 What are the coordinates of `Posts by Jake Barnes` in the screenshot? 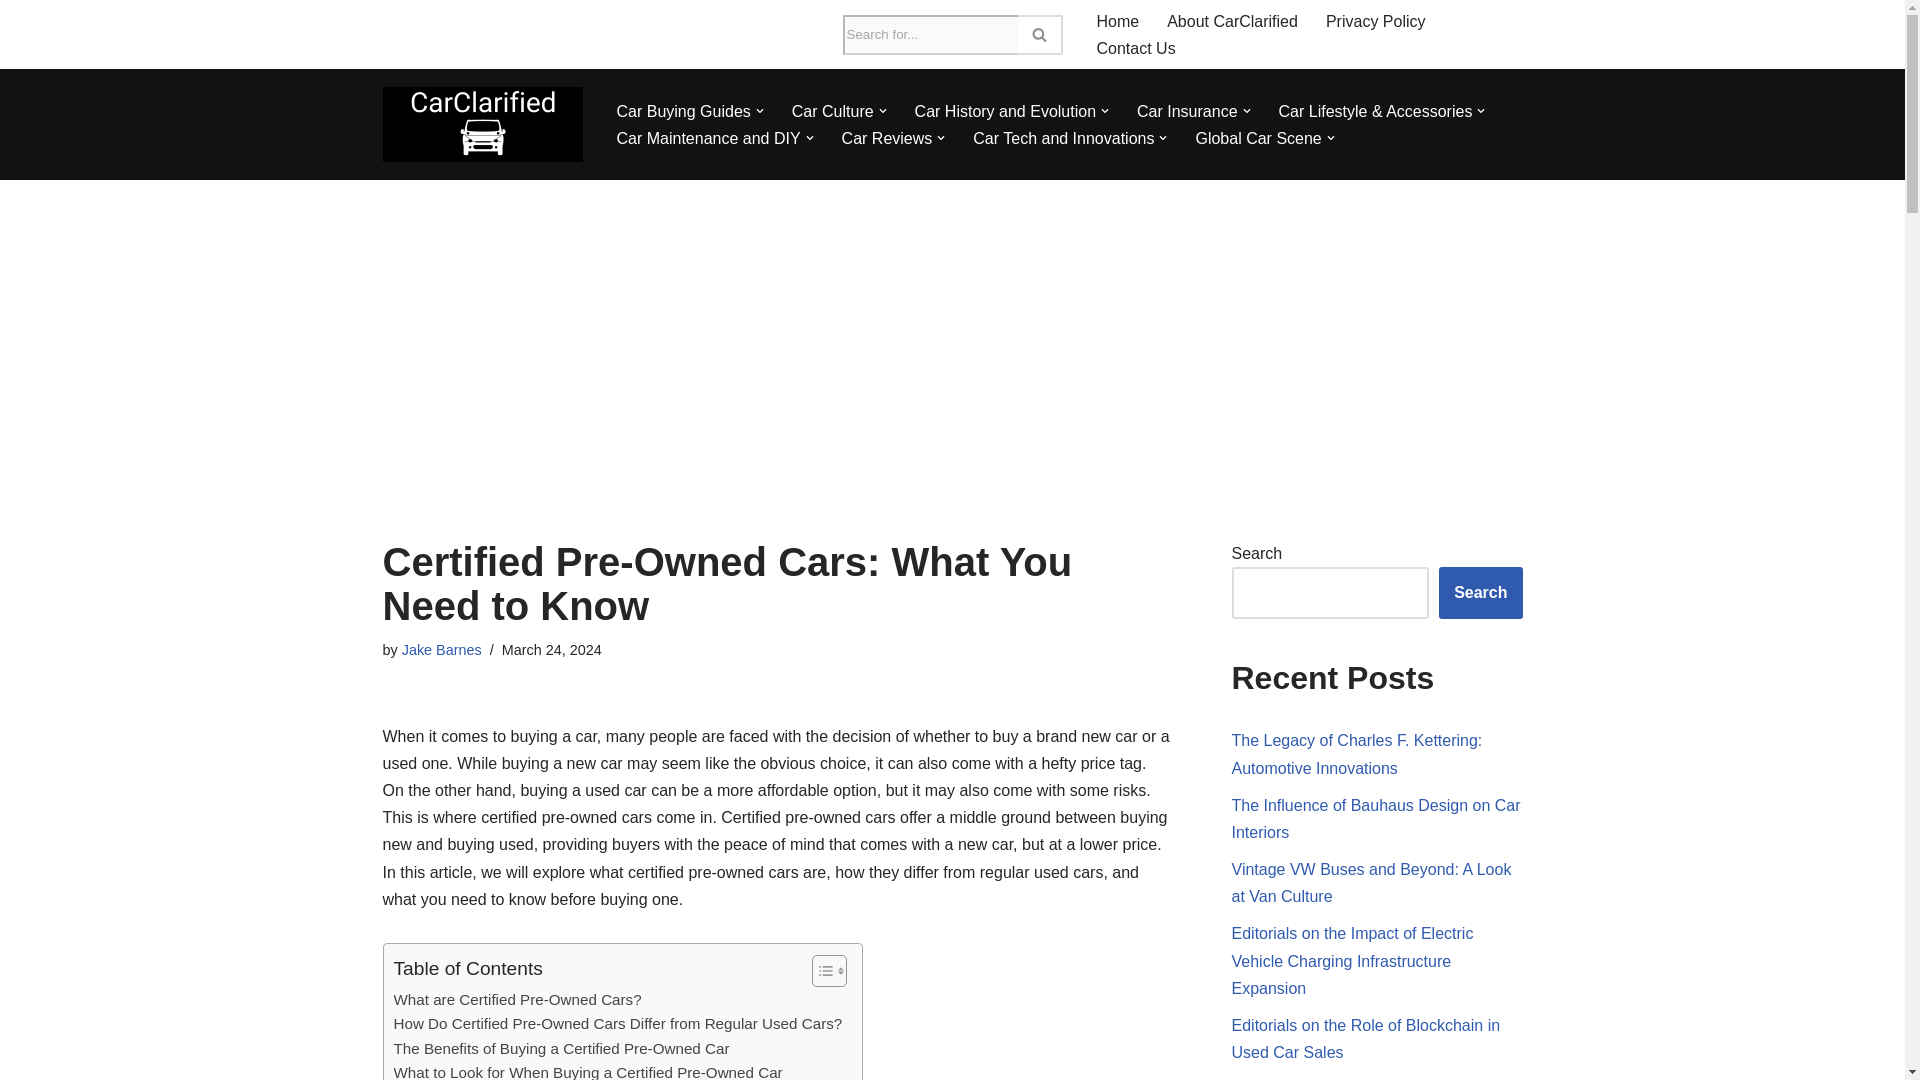 It's located at (441, 649).